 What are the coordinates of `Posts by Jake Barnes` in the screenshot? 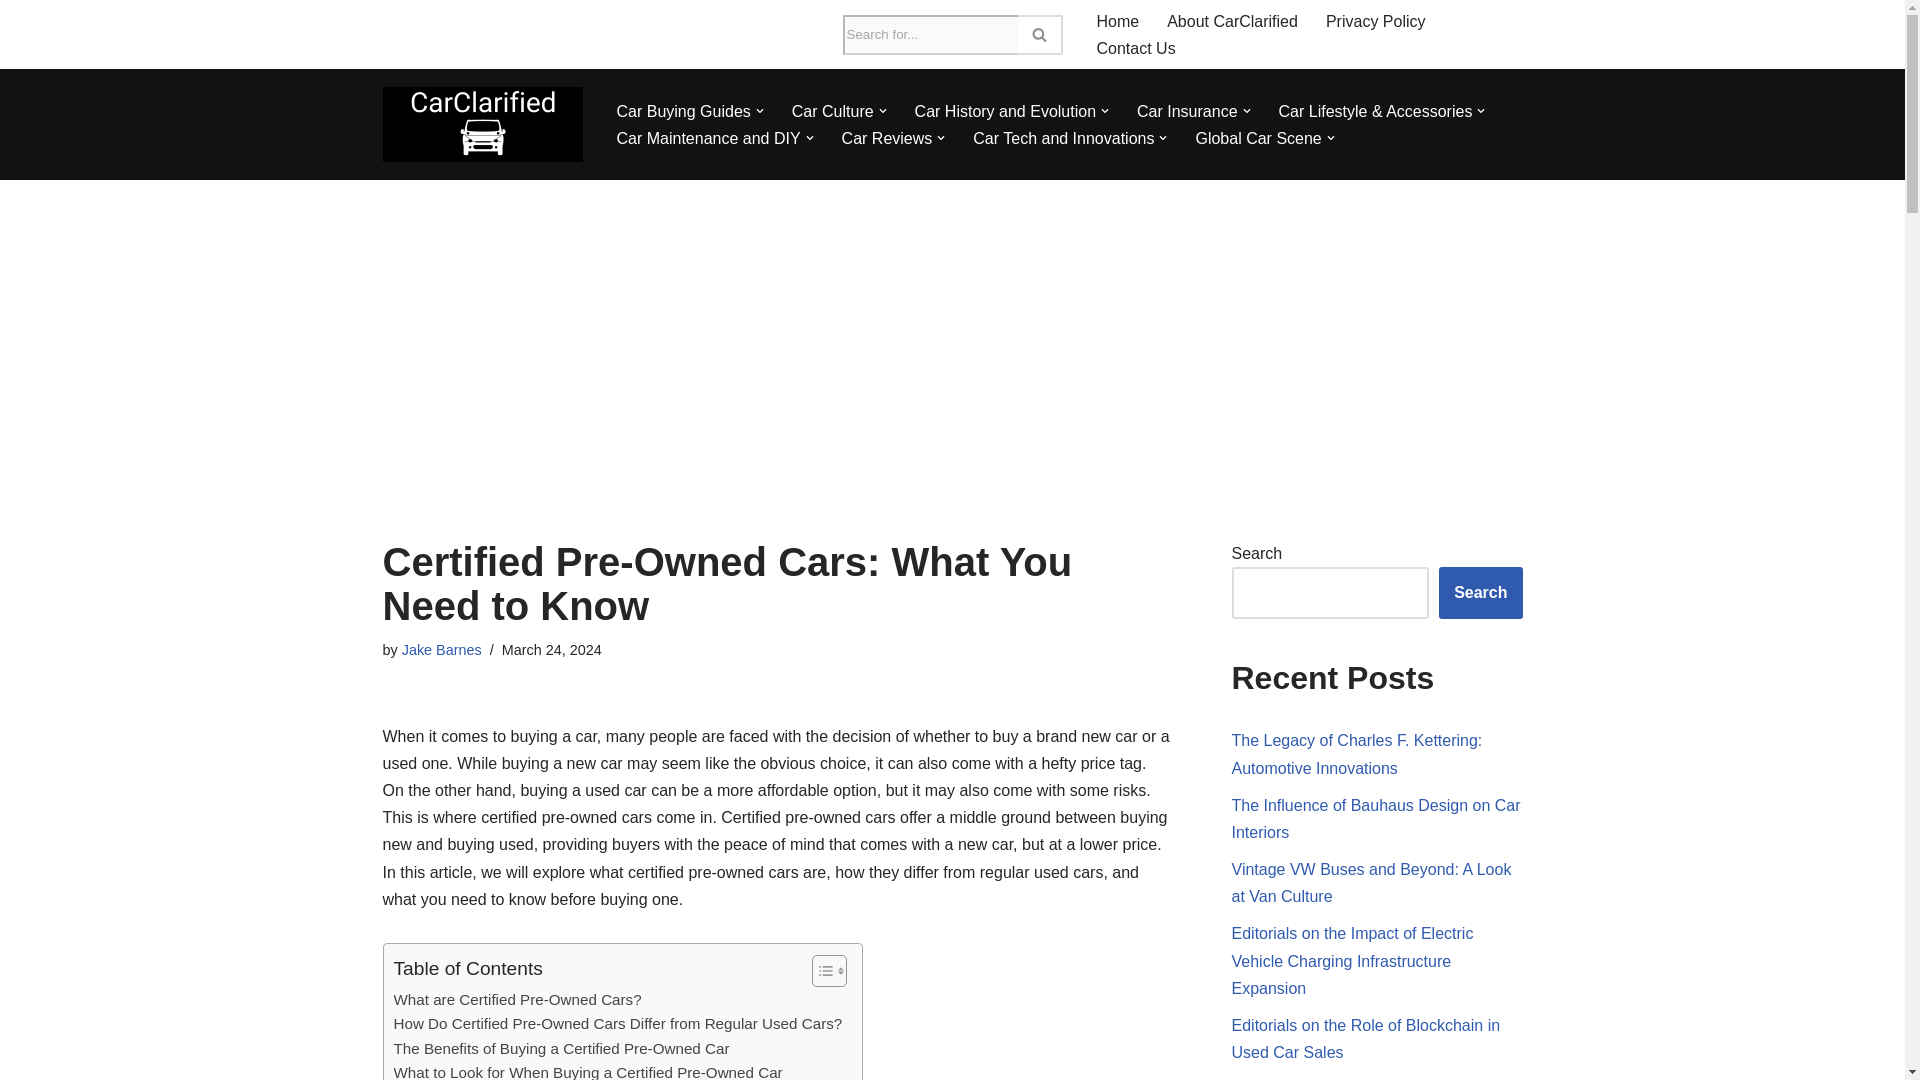 It's located at (441, 649).